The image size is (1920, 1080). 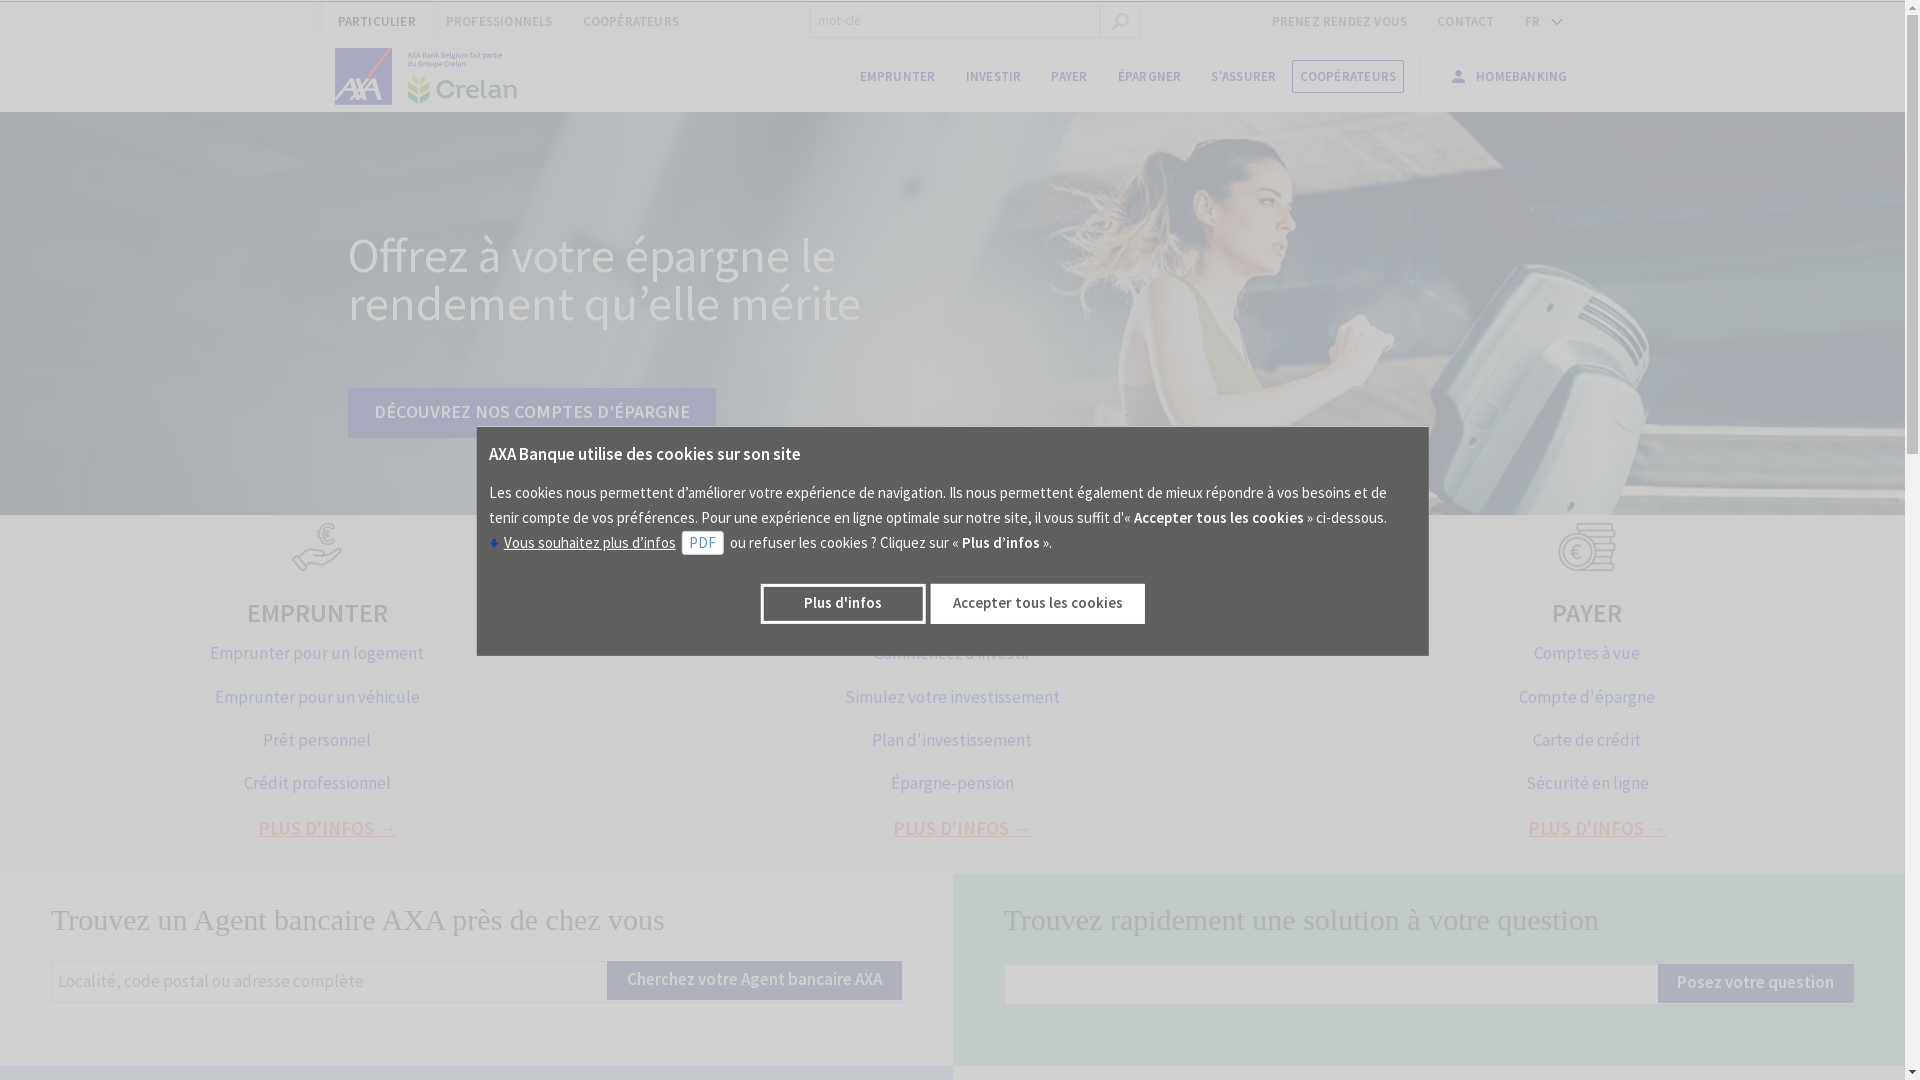 I want to click on Plan d'investissement, so click(x=952, y=740).